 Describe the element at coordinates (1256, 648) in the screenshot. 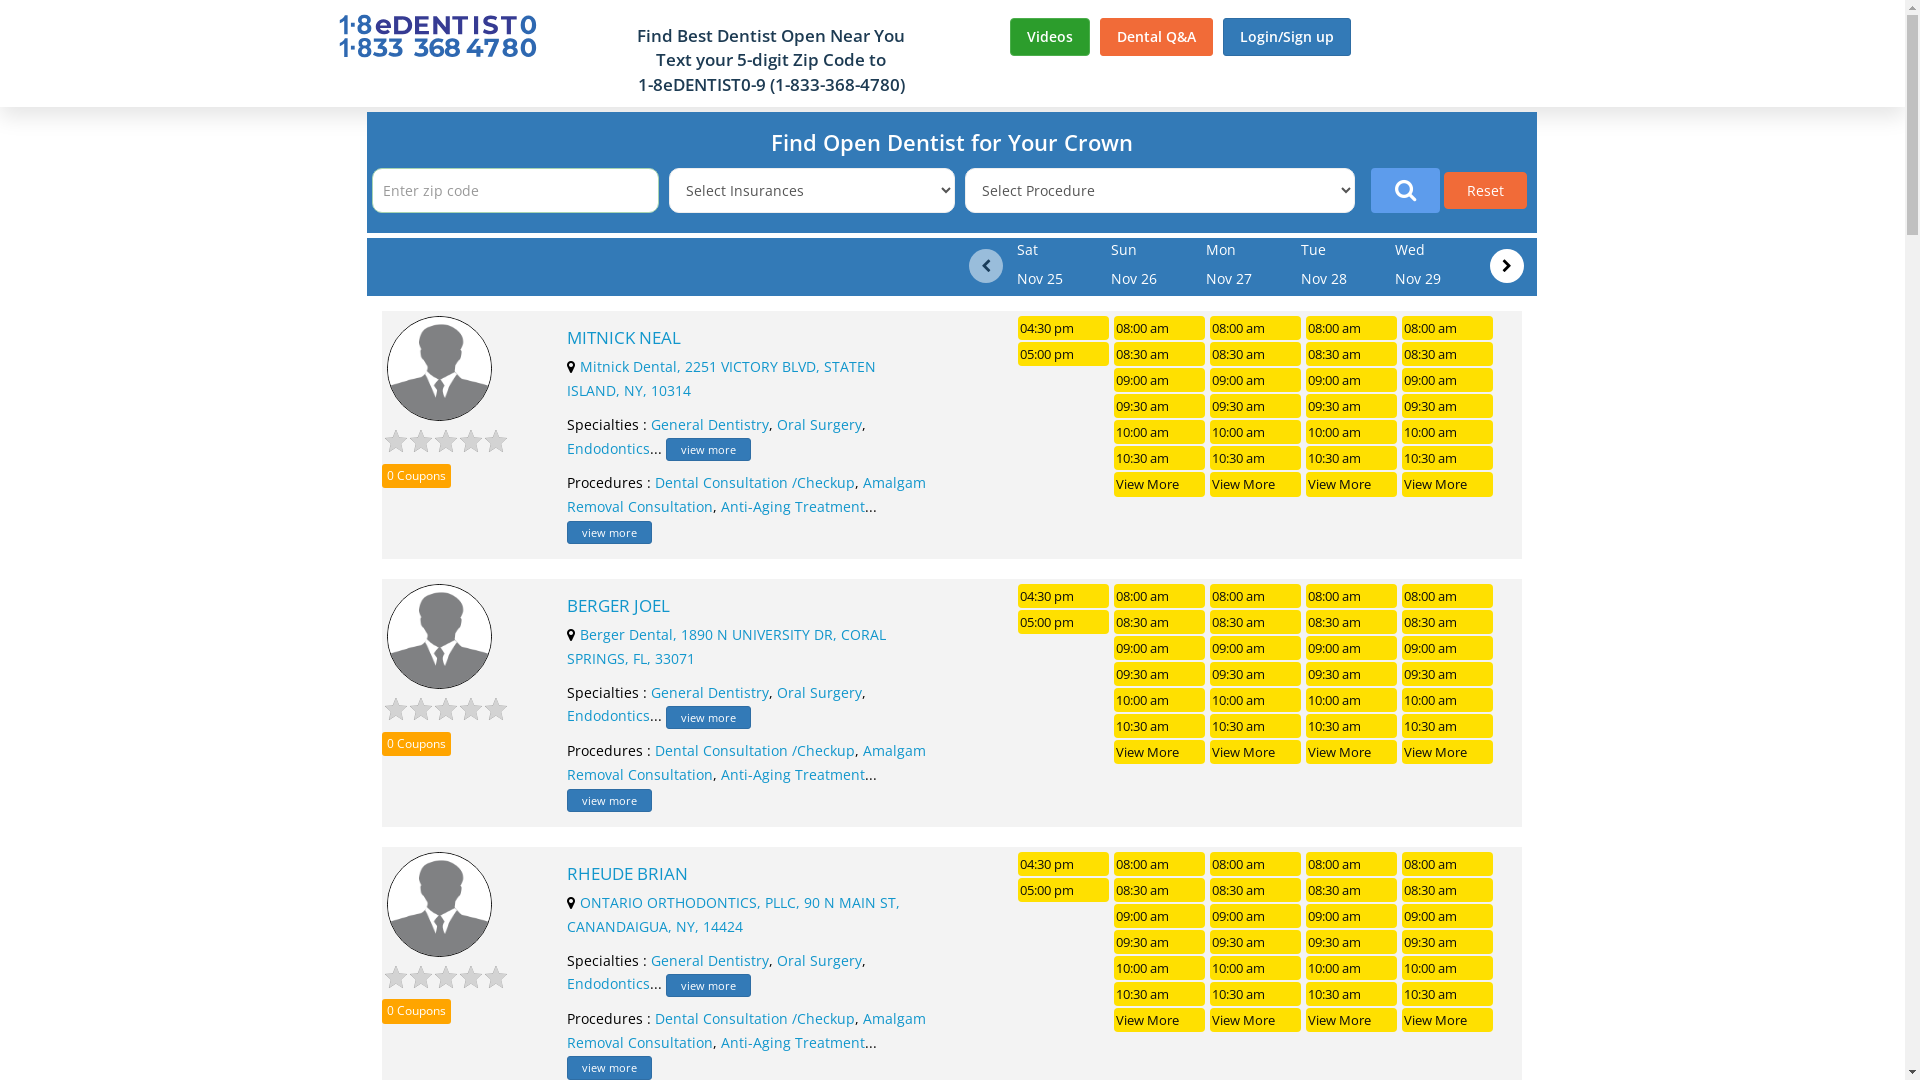

I see `09:00 am` at that location.